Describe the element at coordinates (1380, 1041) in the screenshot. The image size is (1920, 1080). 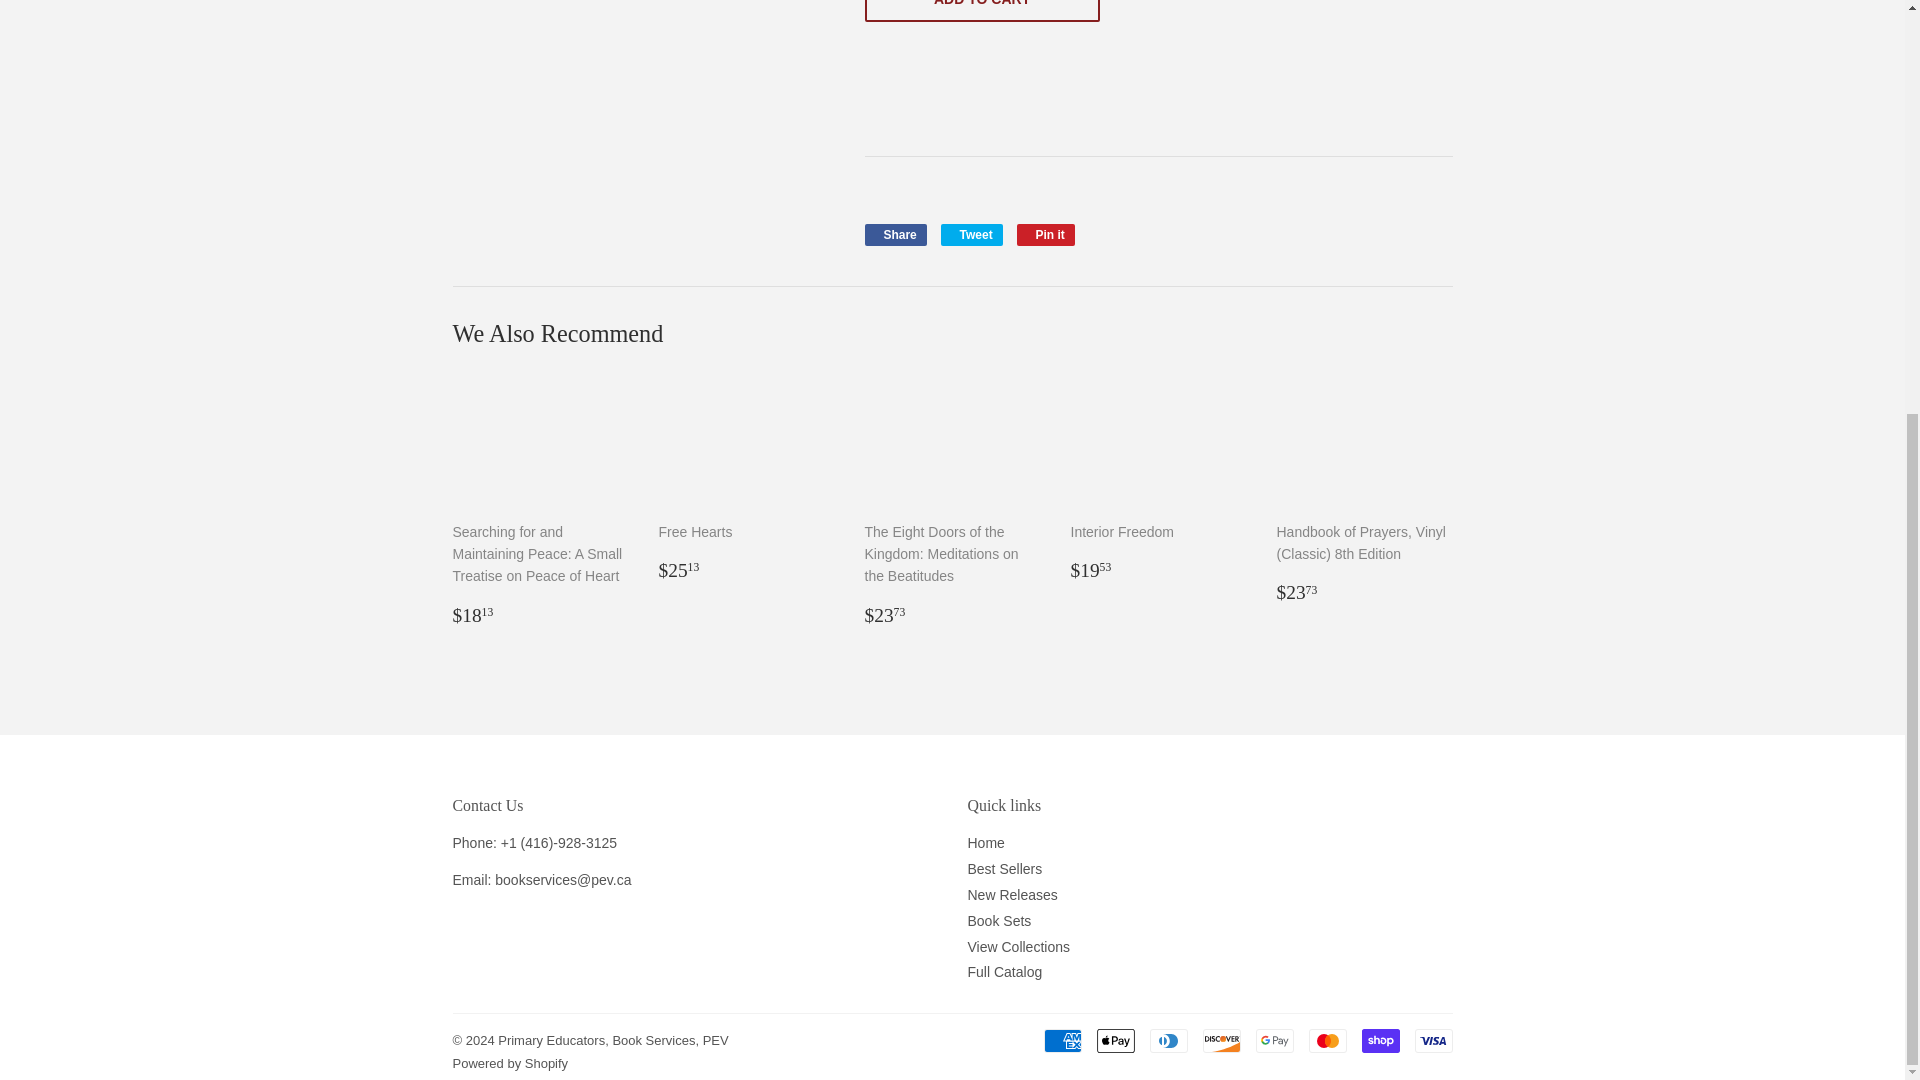
I see `Tweet on Twitter` at that location.